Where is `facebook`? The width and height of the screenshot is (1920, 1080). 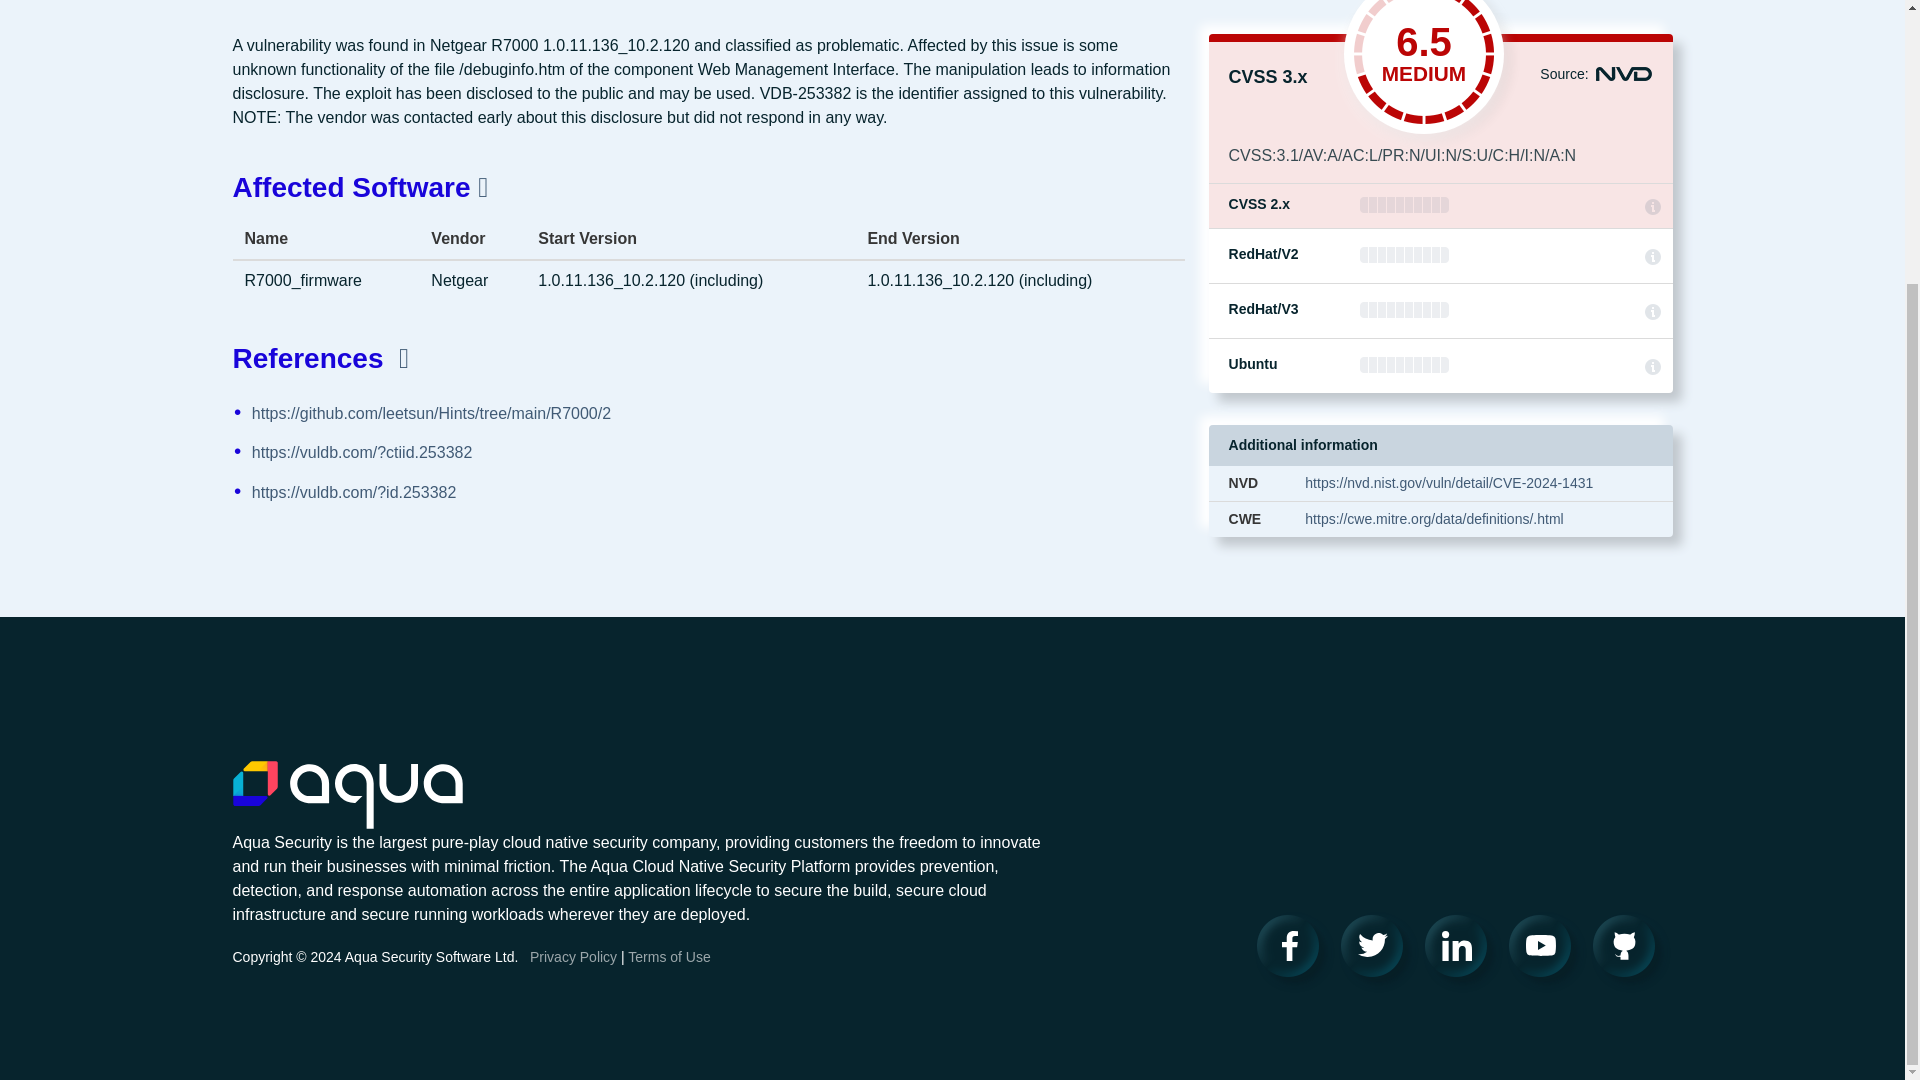
facebook is located at coordinates (1294, 950).